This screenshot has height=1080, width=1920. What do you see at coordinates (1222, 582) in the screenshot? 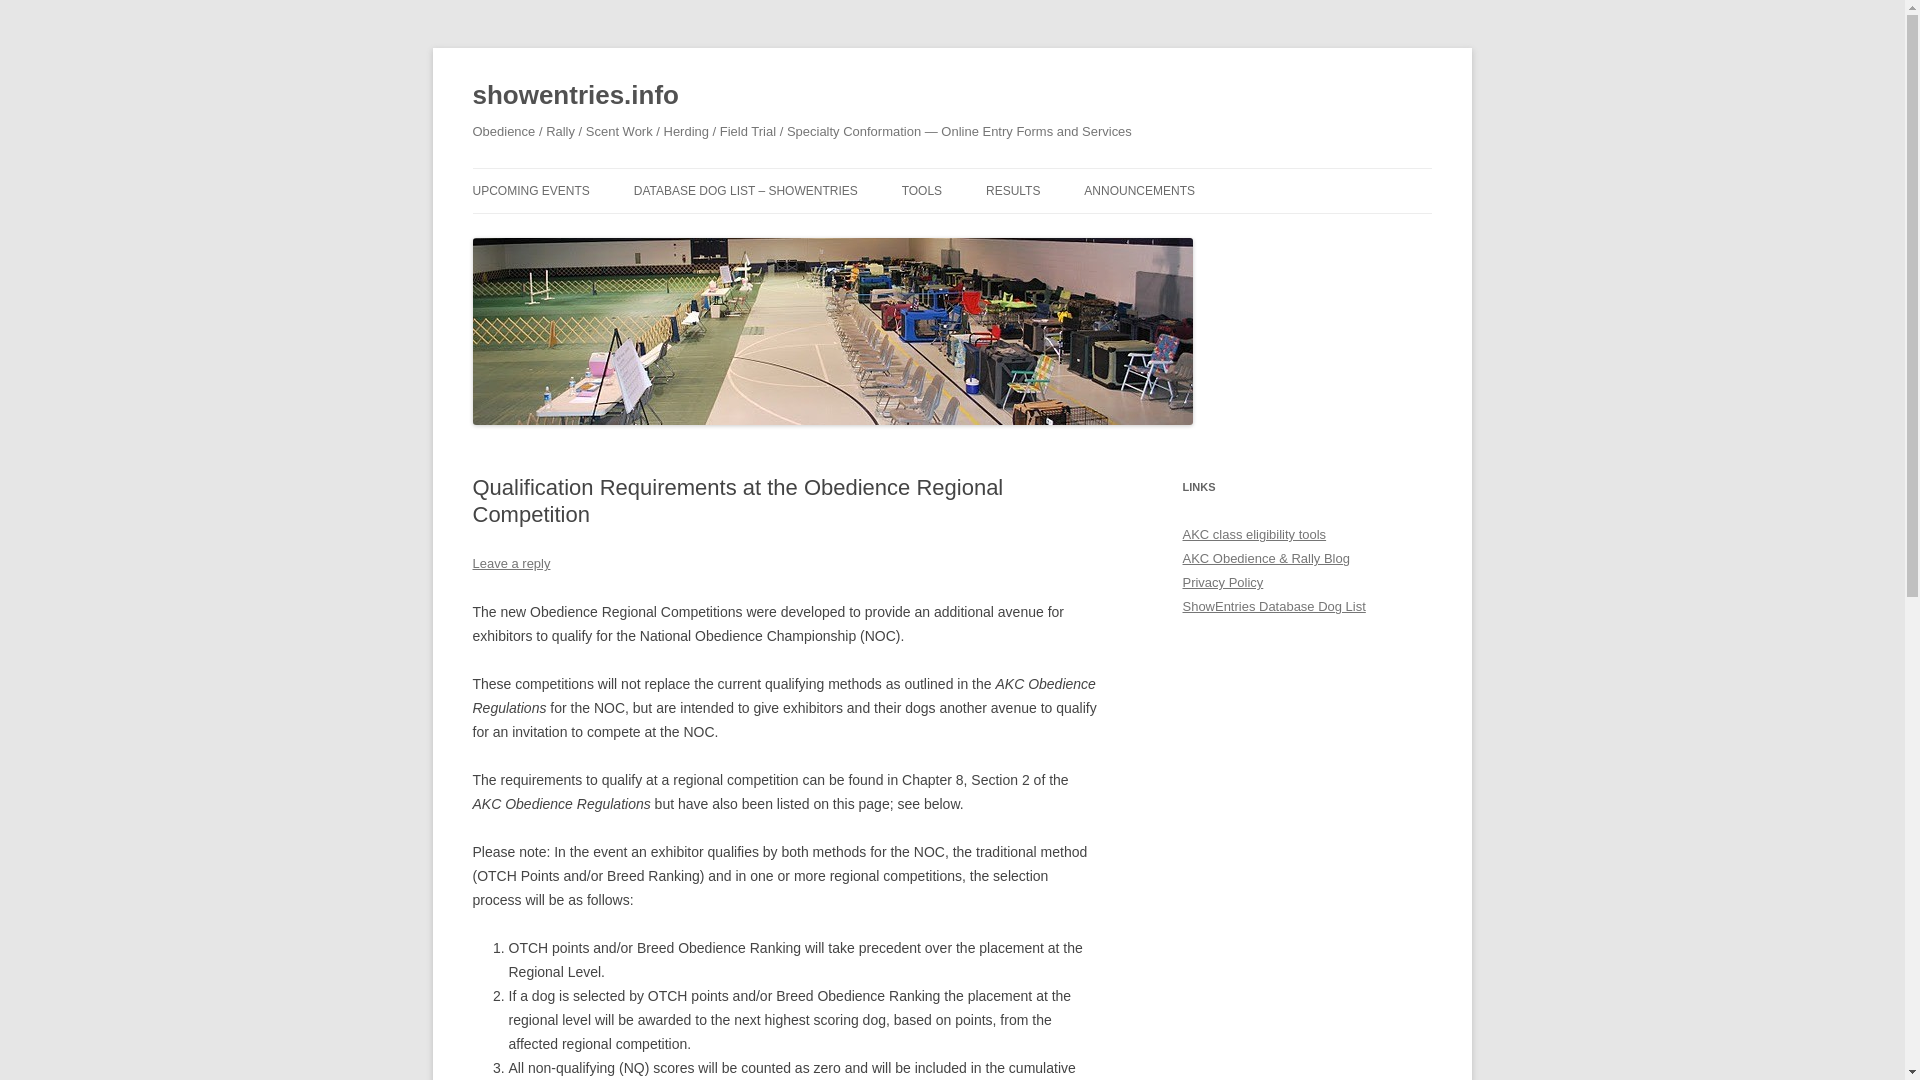
I see `Privacy Policy` at bounding box center [1222, 582].